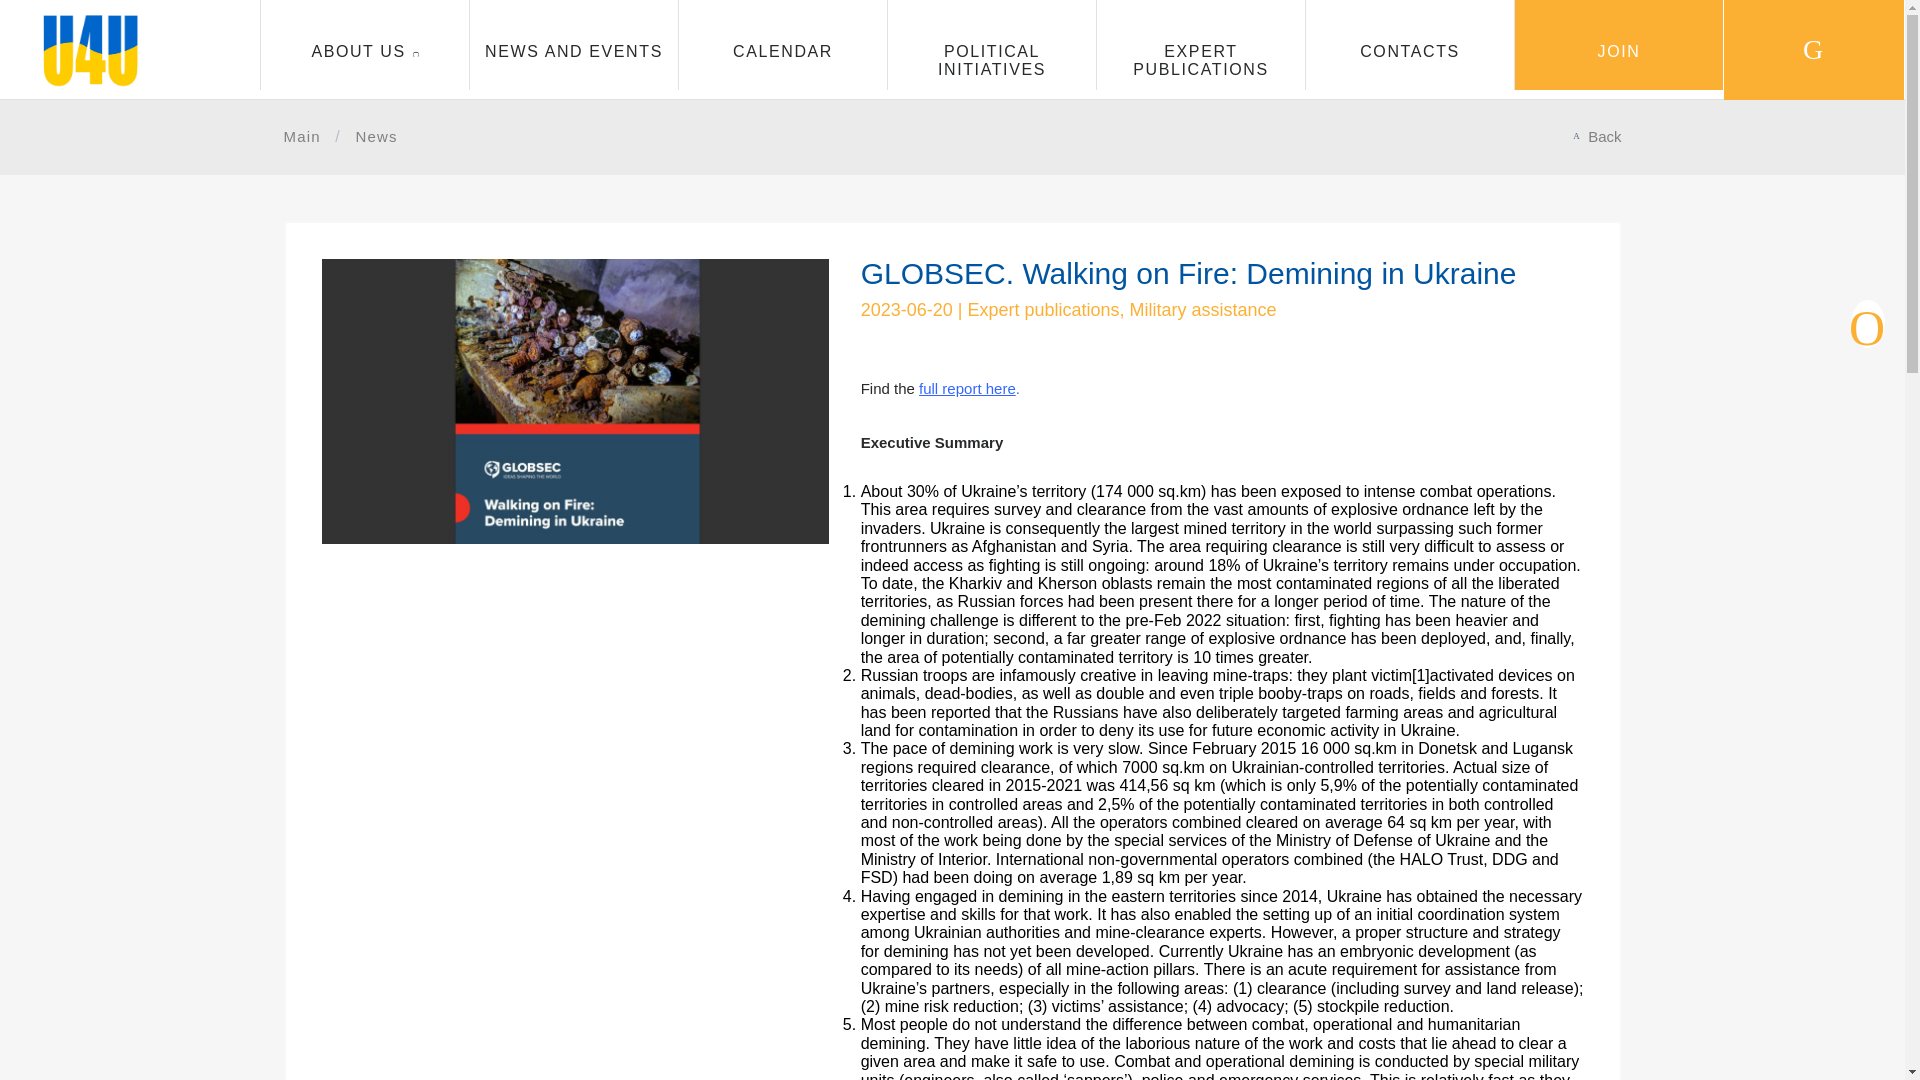  What do you see at coordinates (376, 137) in the screenshot?
I see `News` at bounding box center [376, 137].